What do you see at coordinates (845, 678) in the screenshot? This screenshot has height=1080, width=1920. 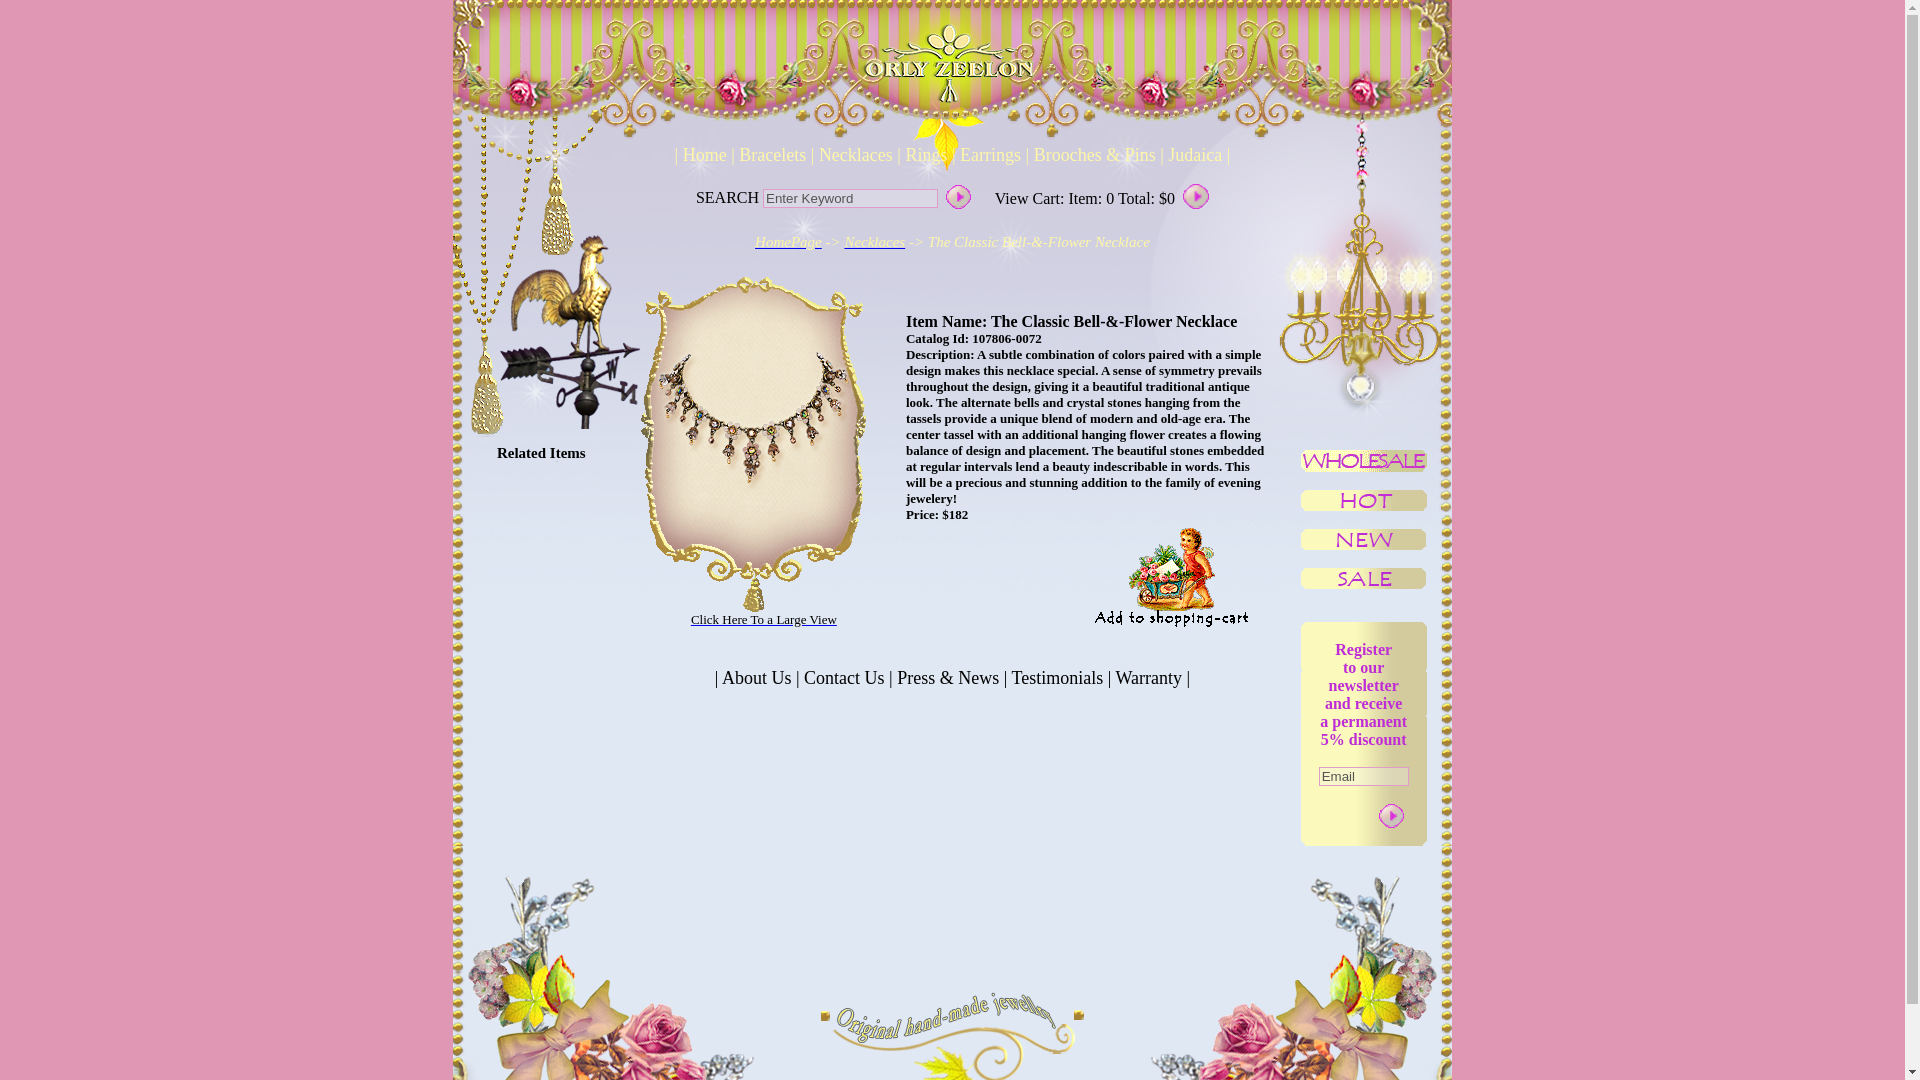 I see `Contact Us` at bounding box center [845, 678].